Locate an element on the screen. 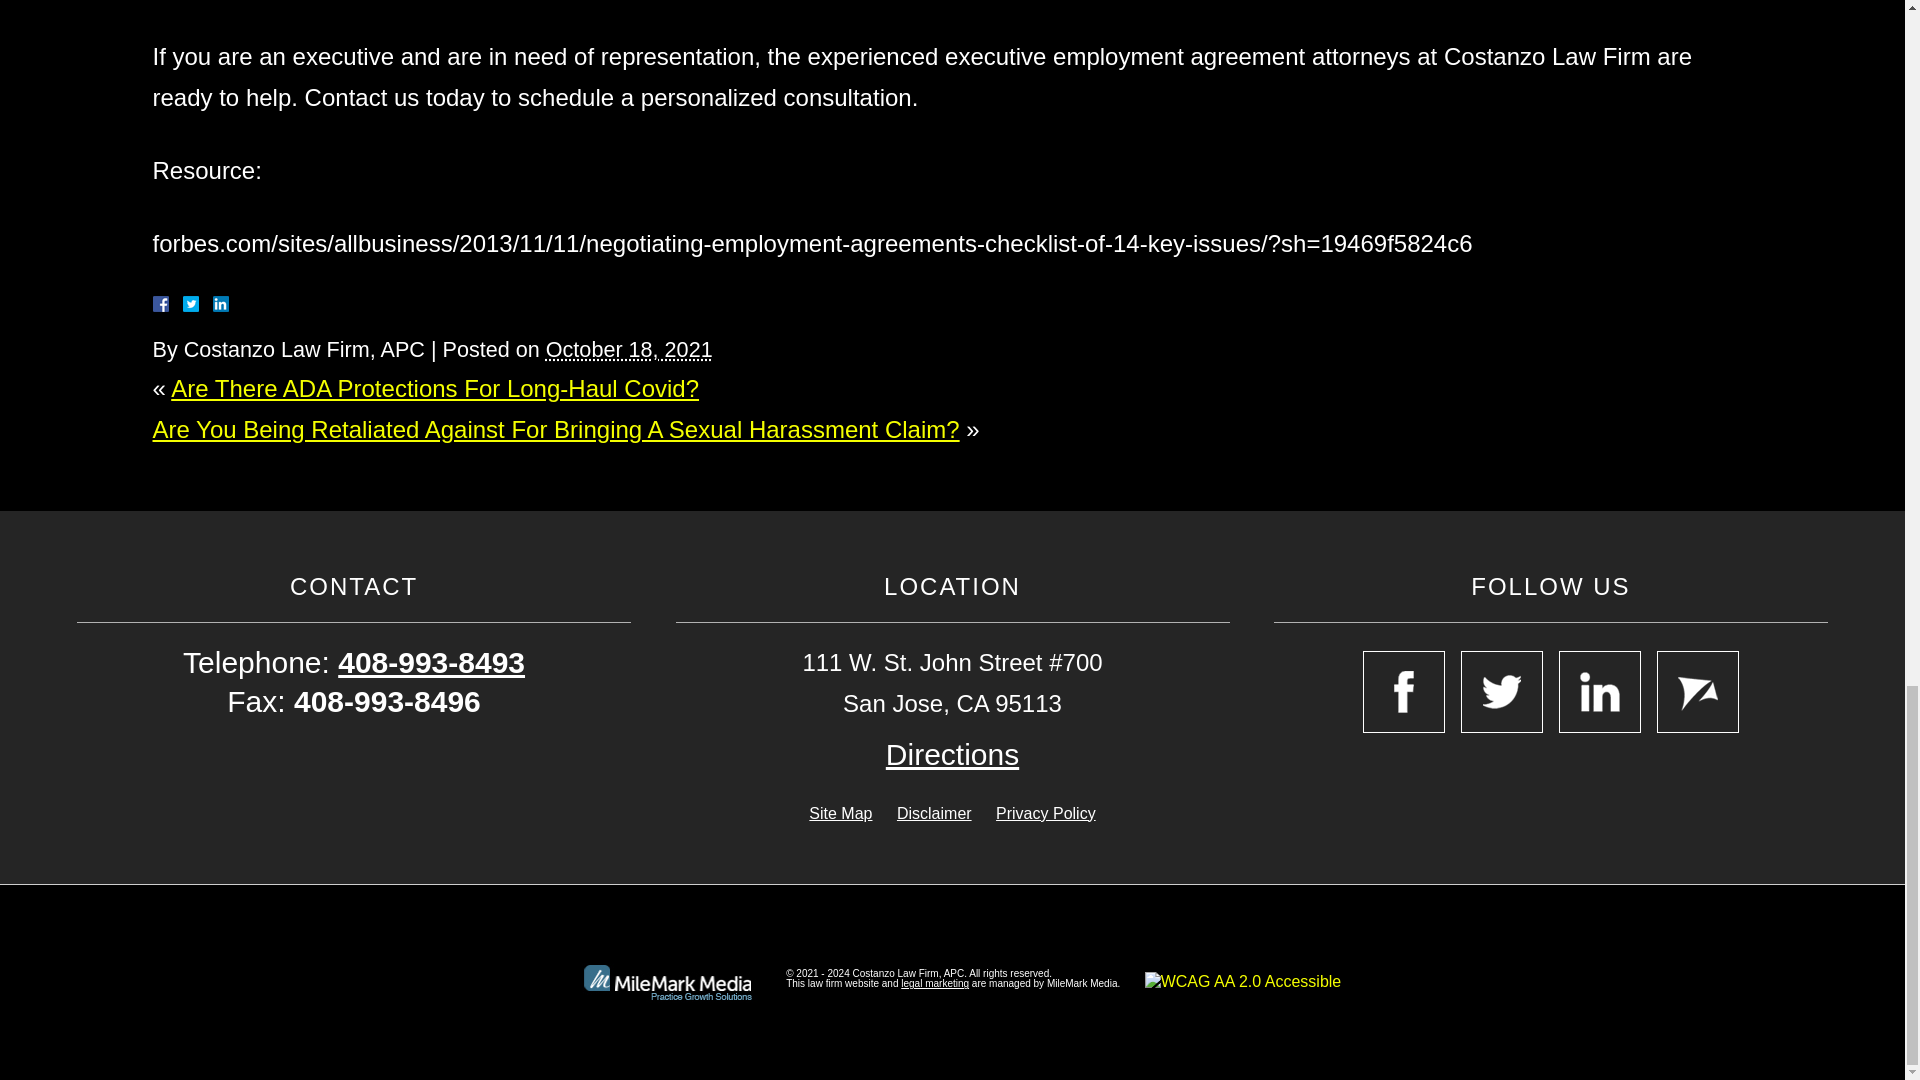 The width and height of the screenshot is (1920, 1080). Open Facebook in a New Window is located at coordinates (1404, 692).